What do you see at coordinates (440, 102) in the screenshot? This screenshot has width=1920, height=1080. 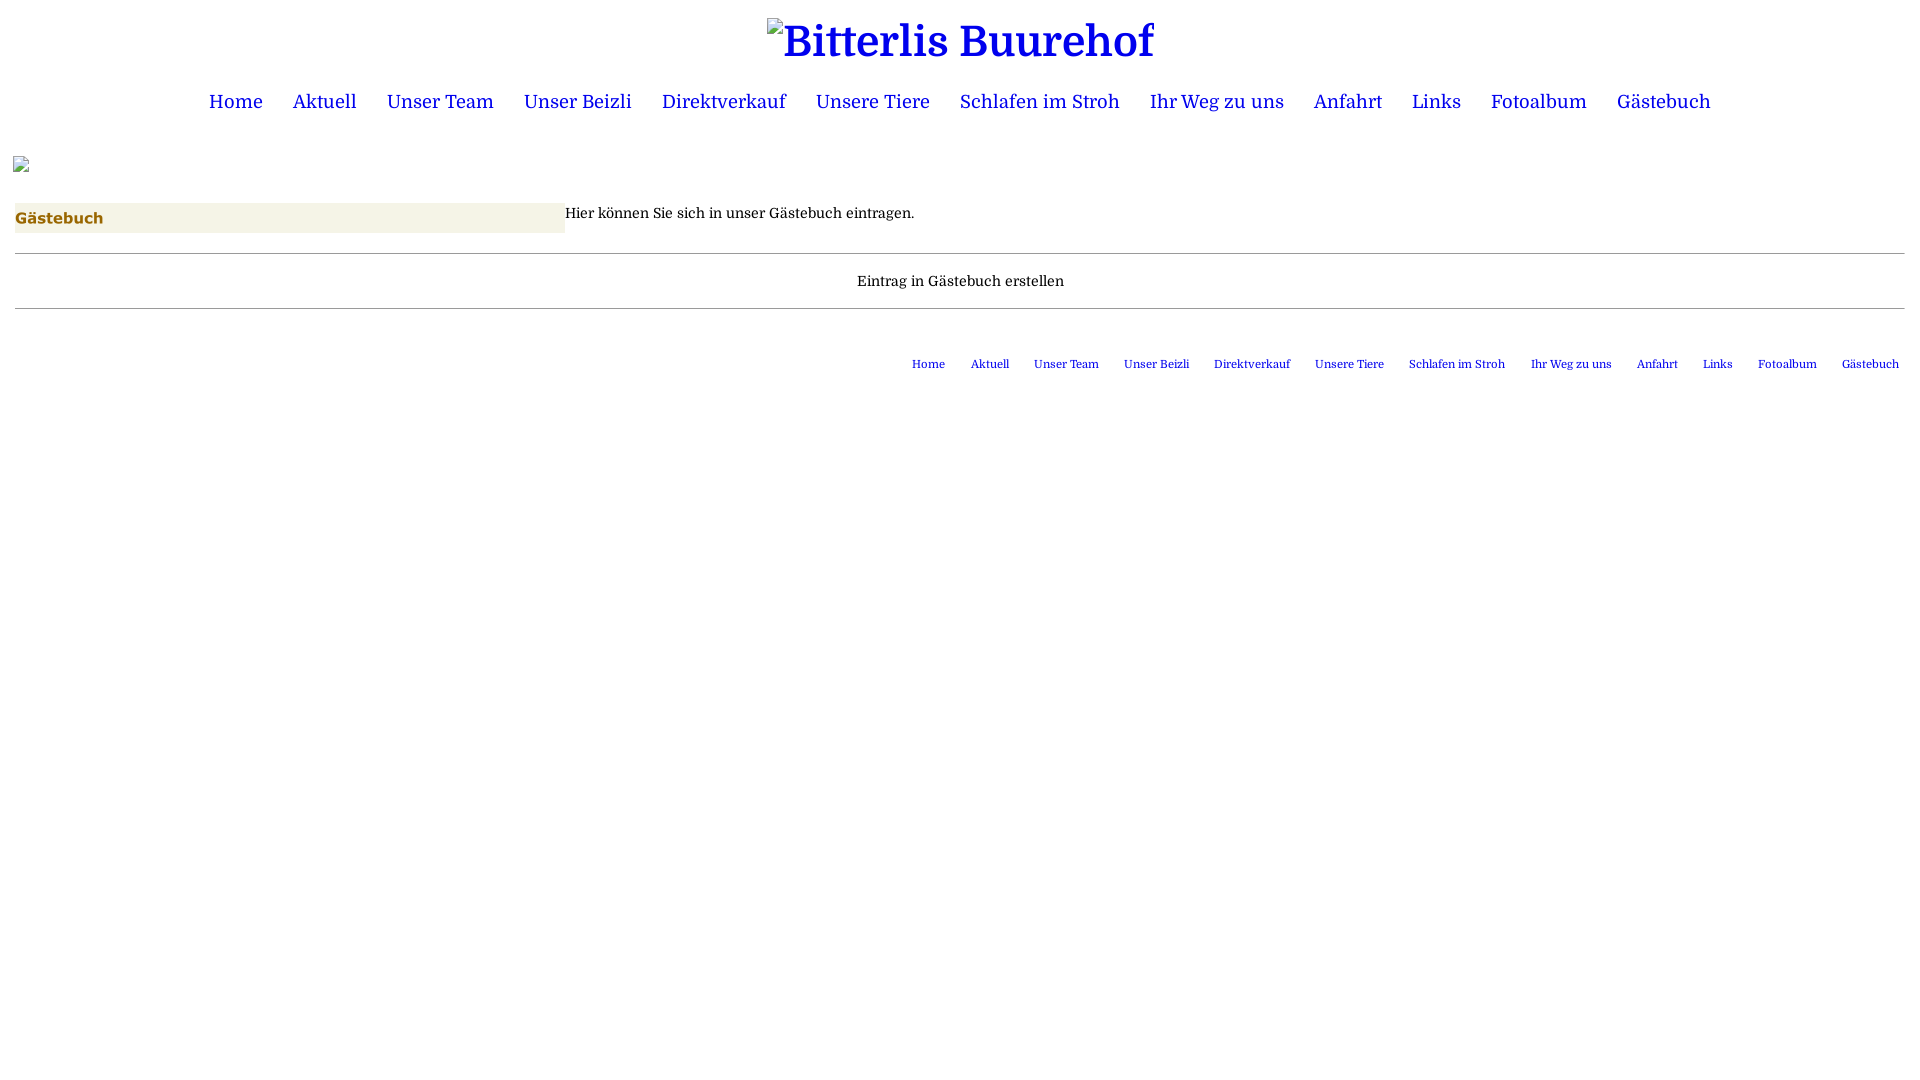 I see `Unser Team` at bounding box center [440, 102].